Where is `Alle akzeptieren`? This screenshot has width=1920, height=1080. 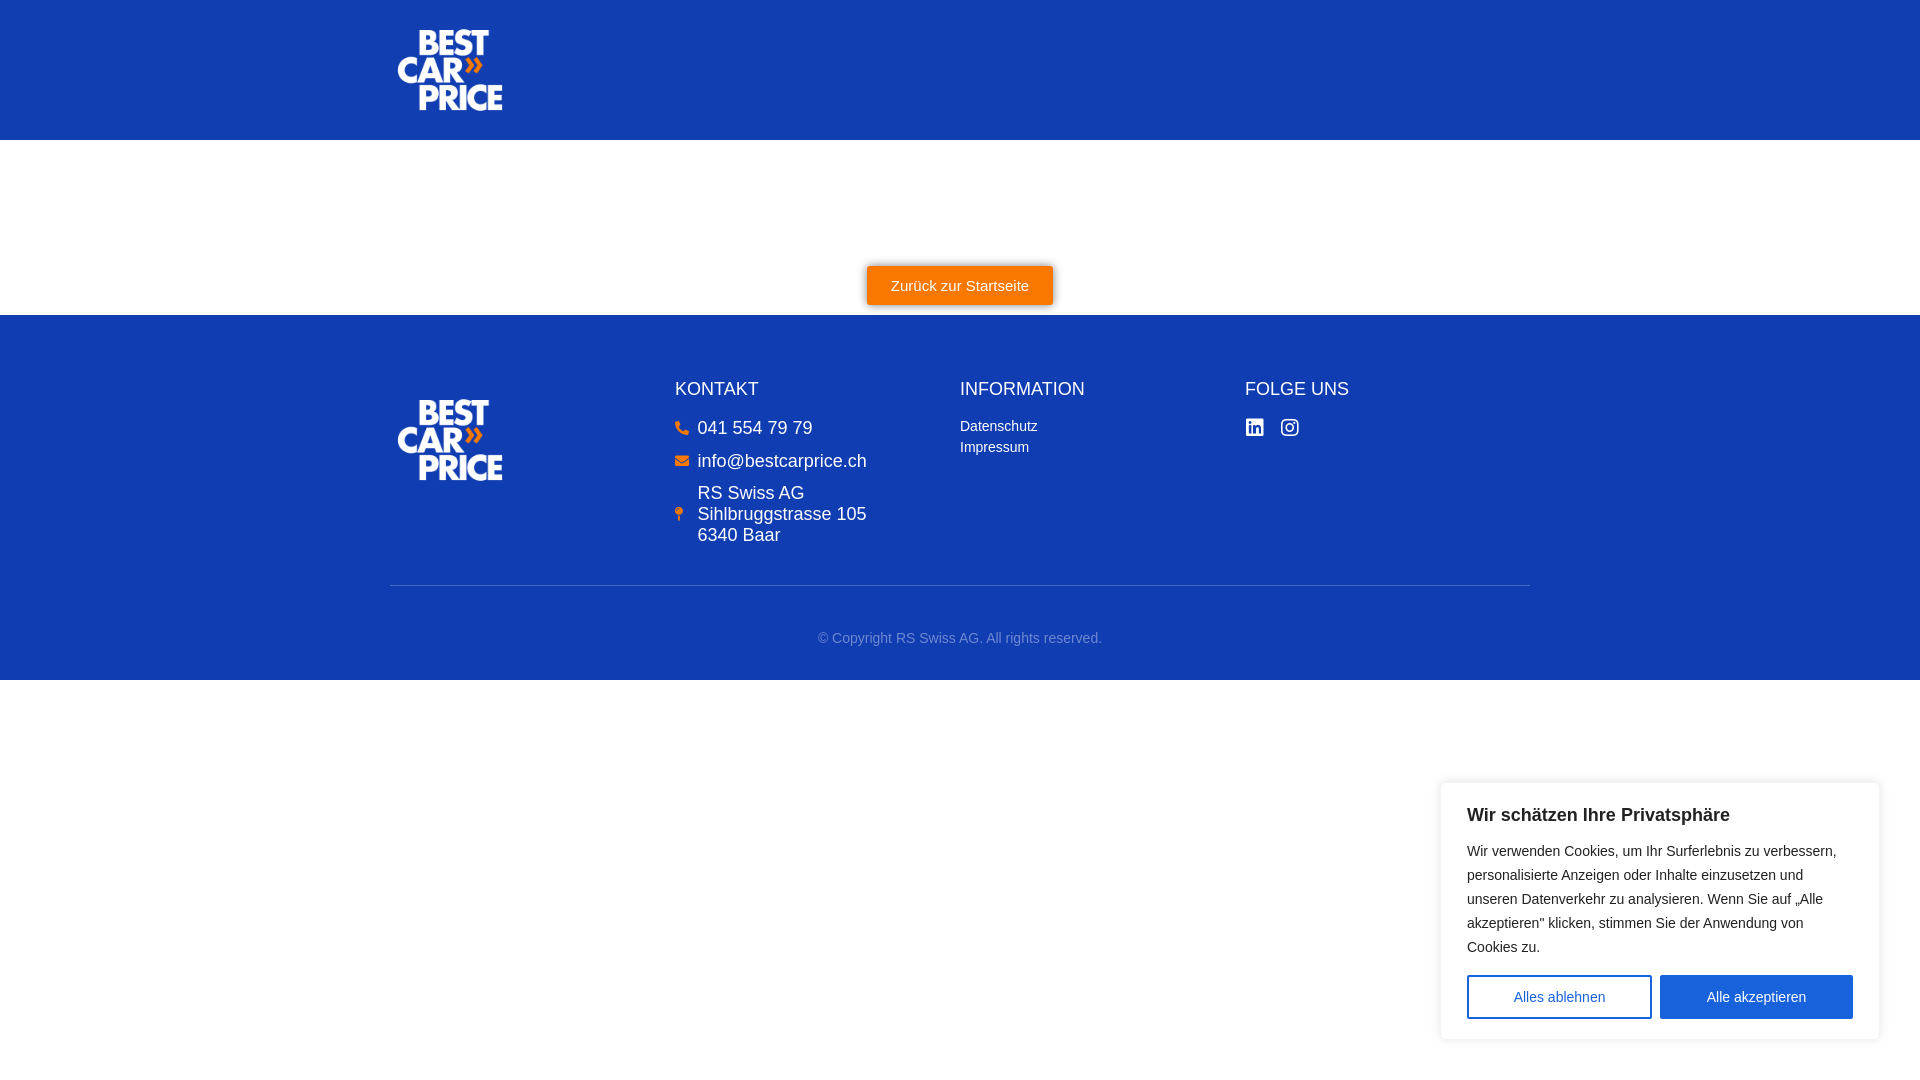 Alle akzeptieren is located at coordinates (1756, 997).